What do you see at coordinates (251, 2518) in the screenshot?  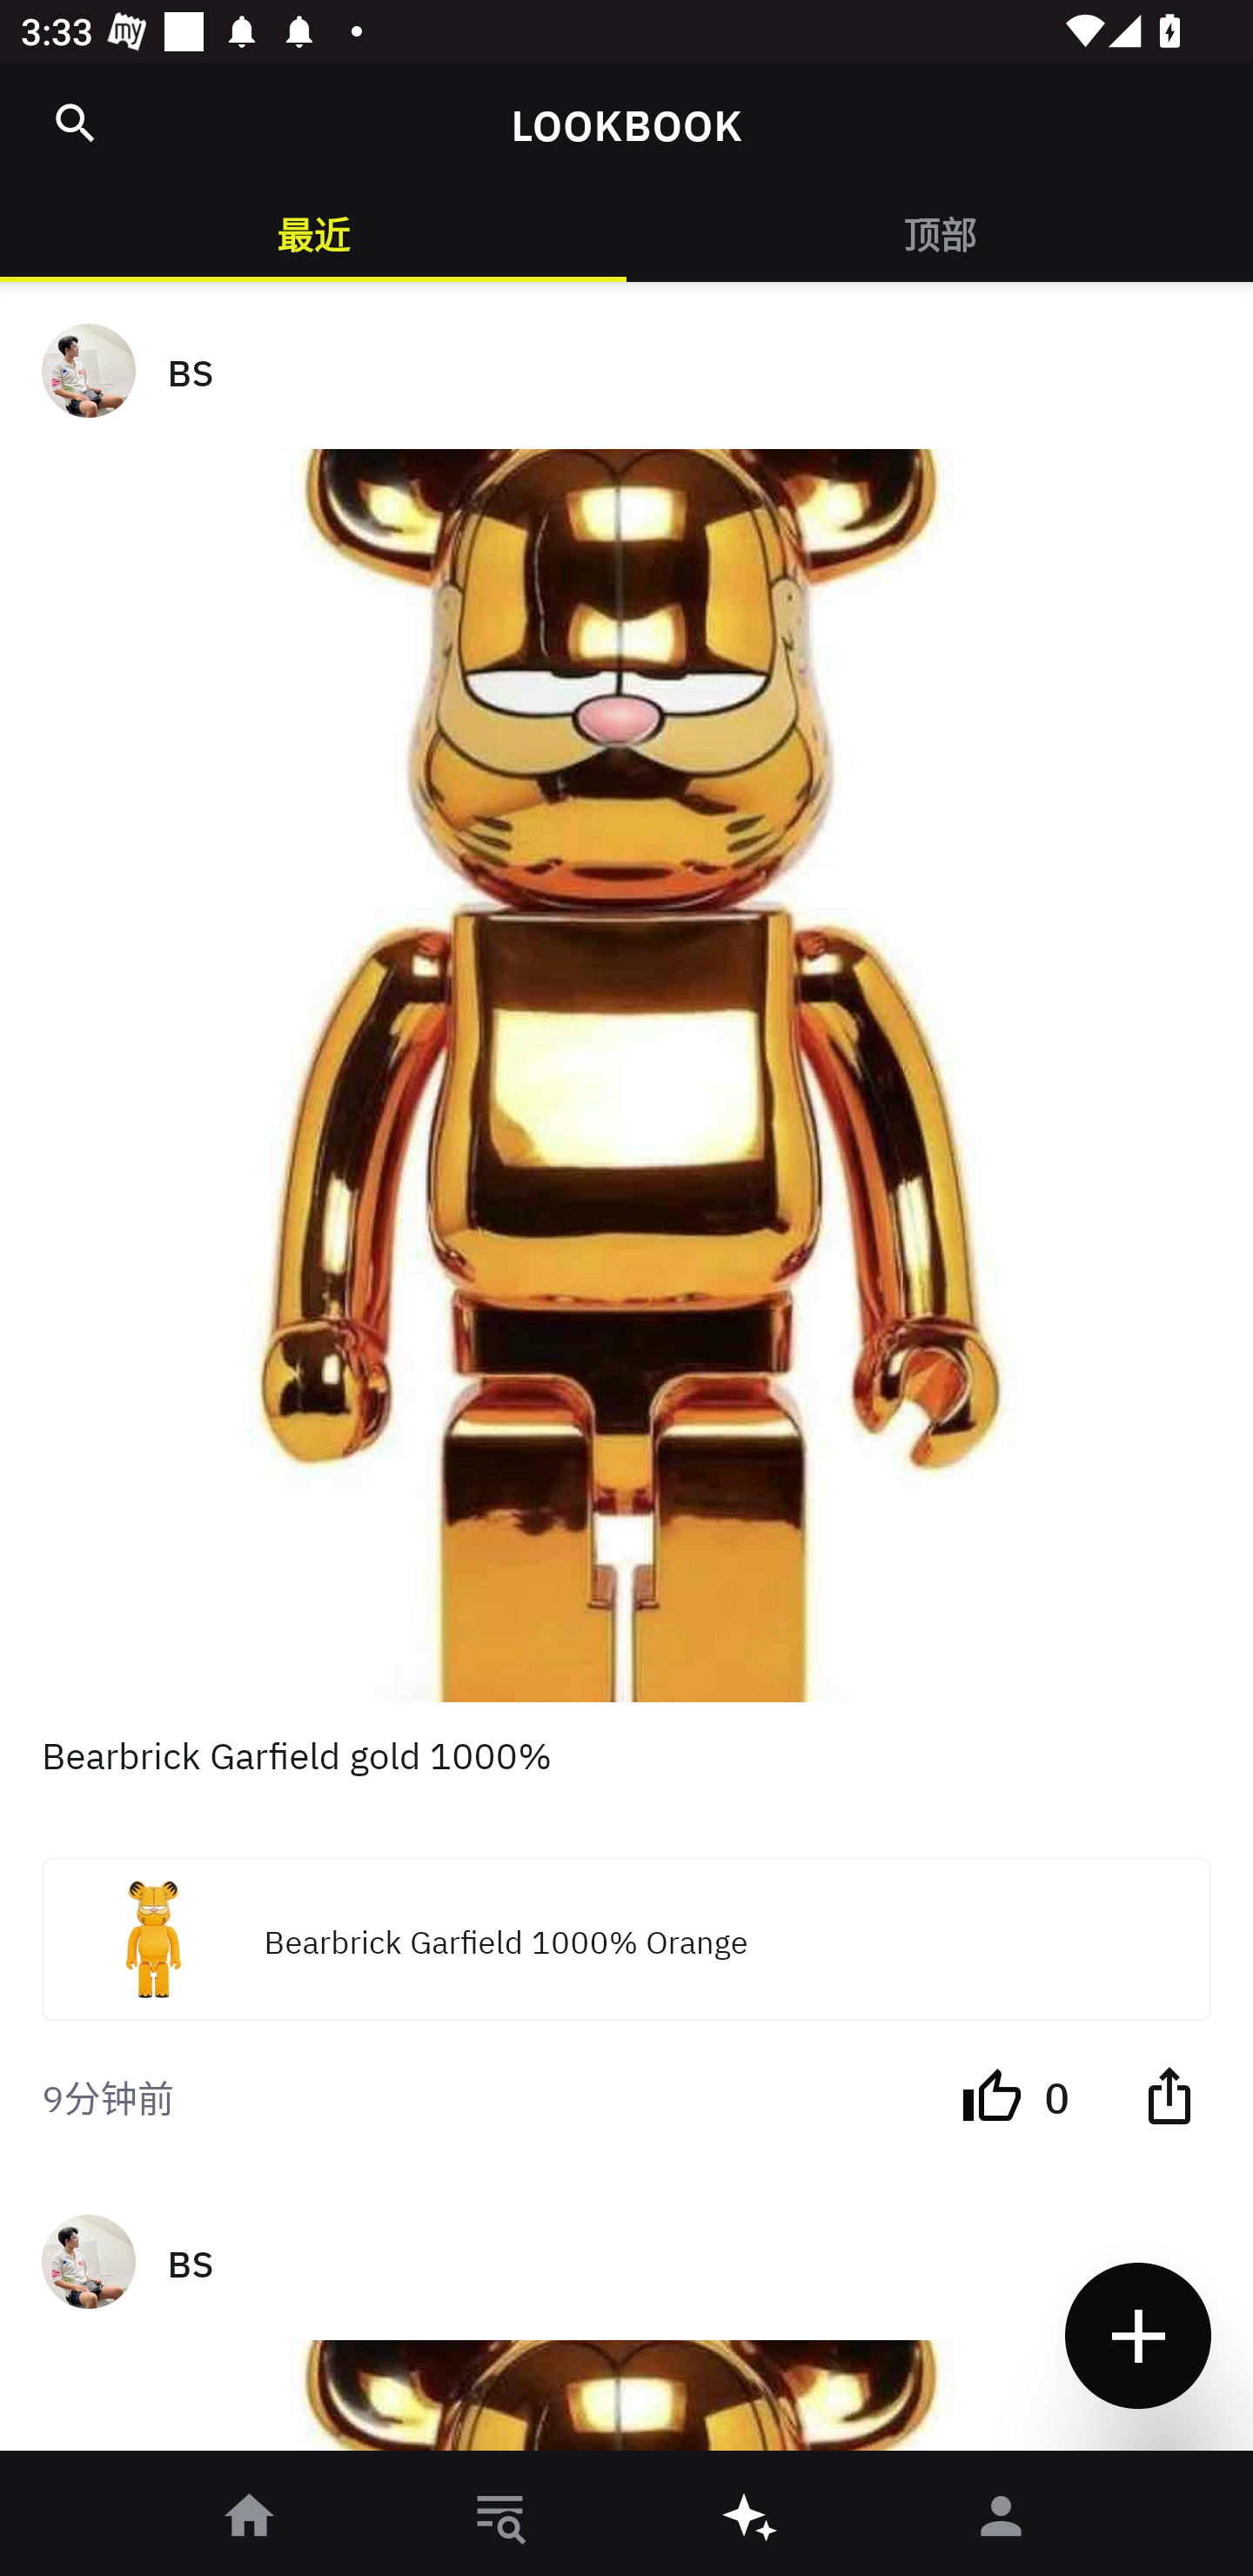 I see `󰋜` at bounding box center [251, 2518].